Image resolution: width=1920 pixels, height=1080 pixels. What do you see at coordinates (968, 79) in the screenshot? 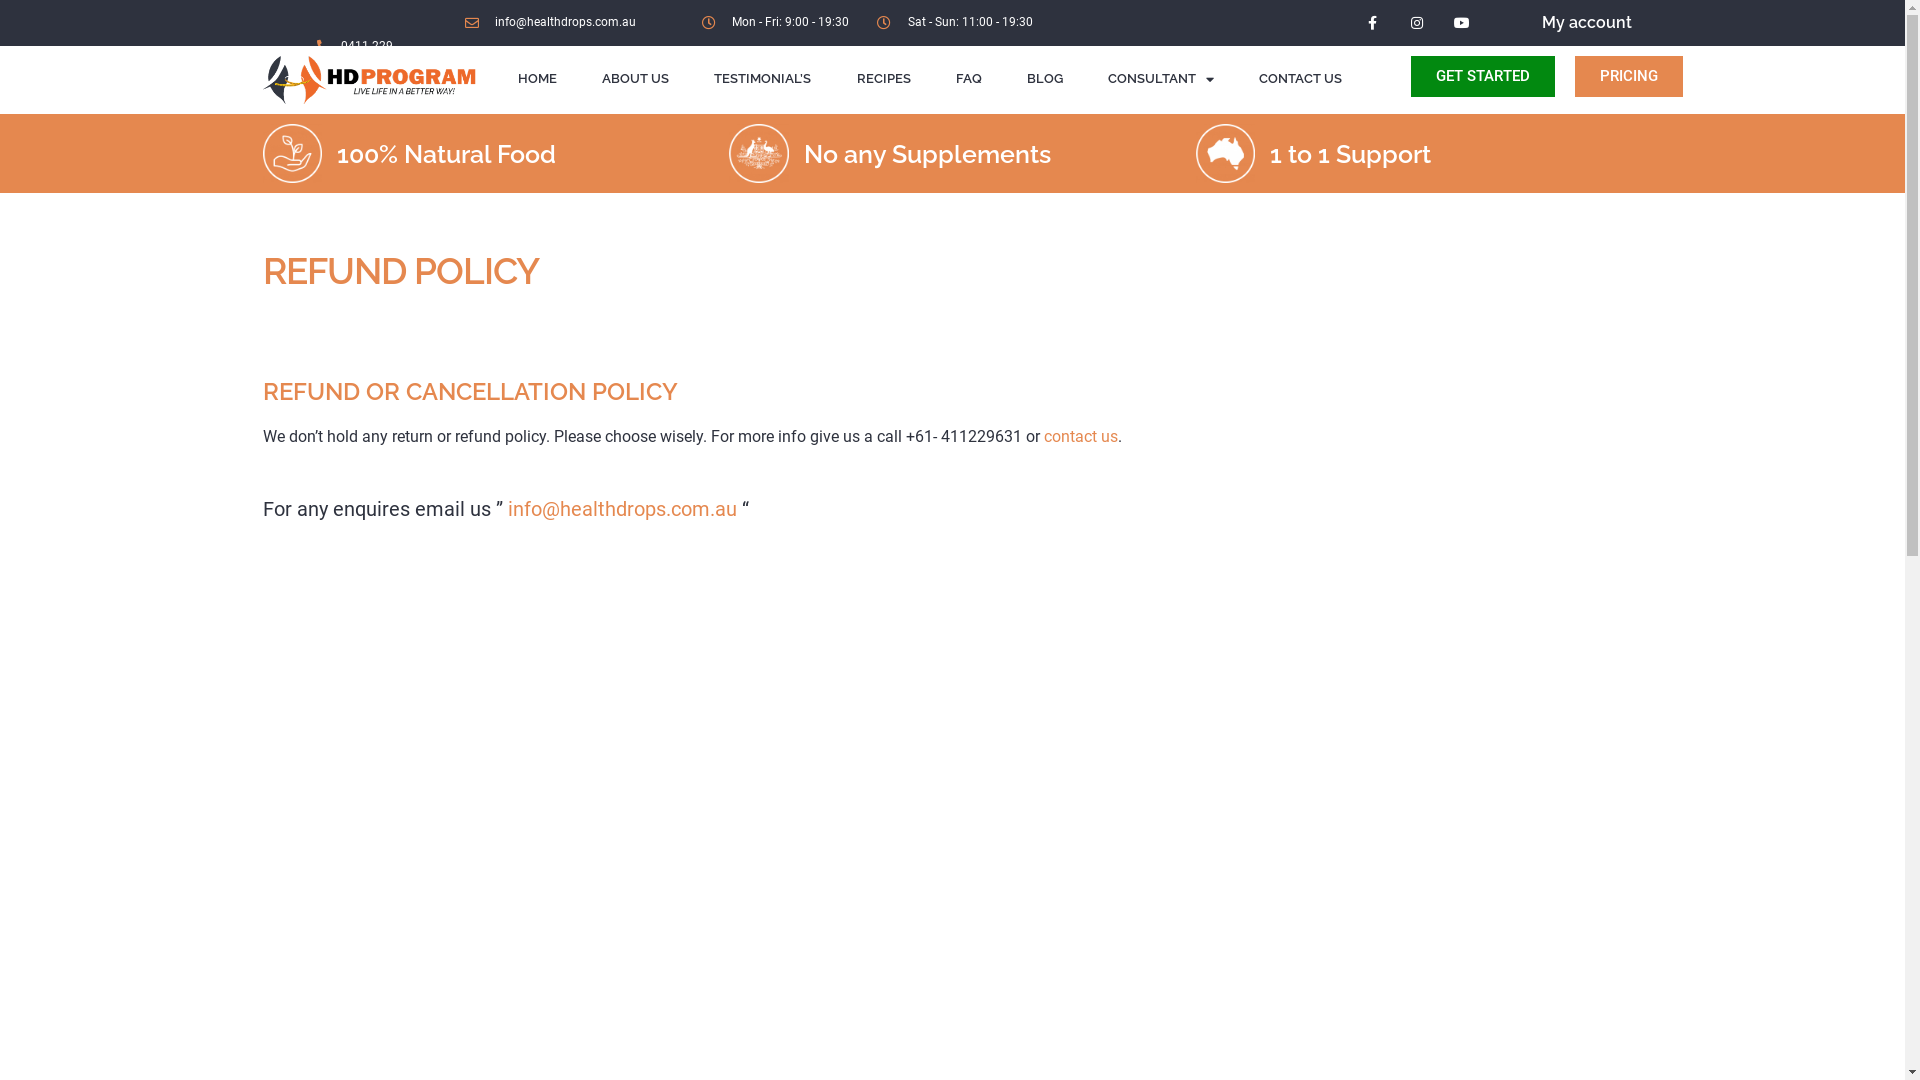
I see `FAQ` at bounding box center [968, 79].